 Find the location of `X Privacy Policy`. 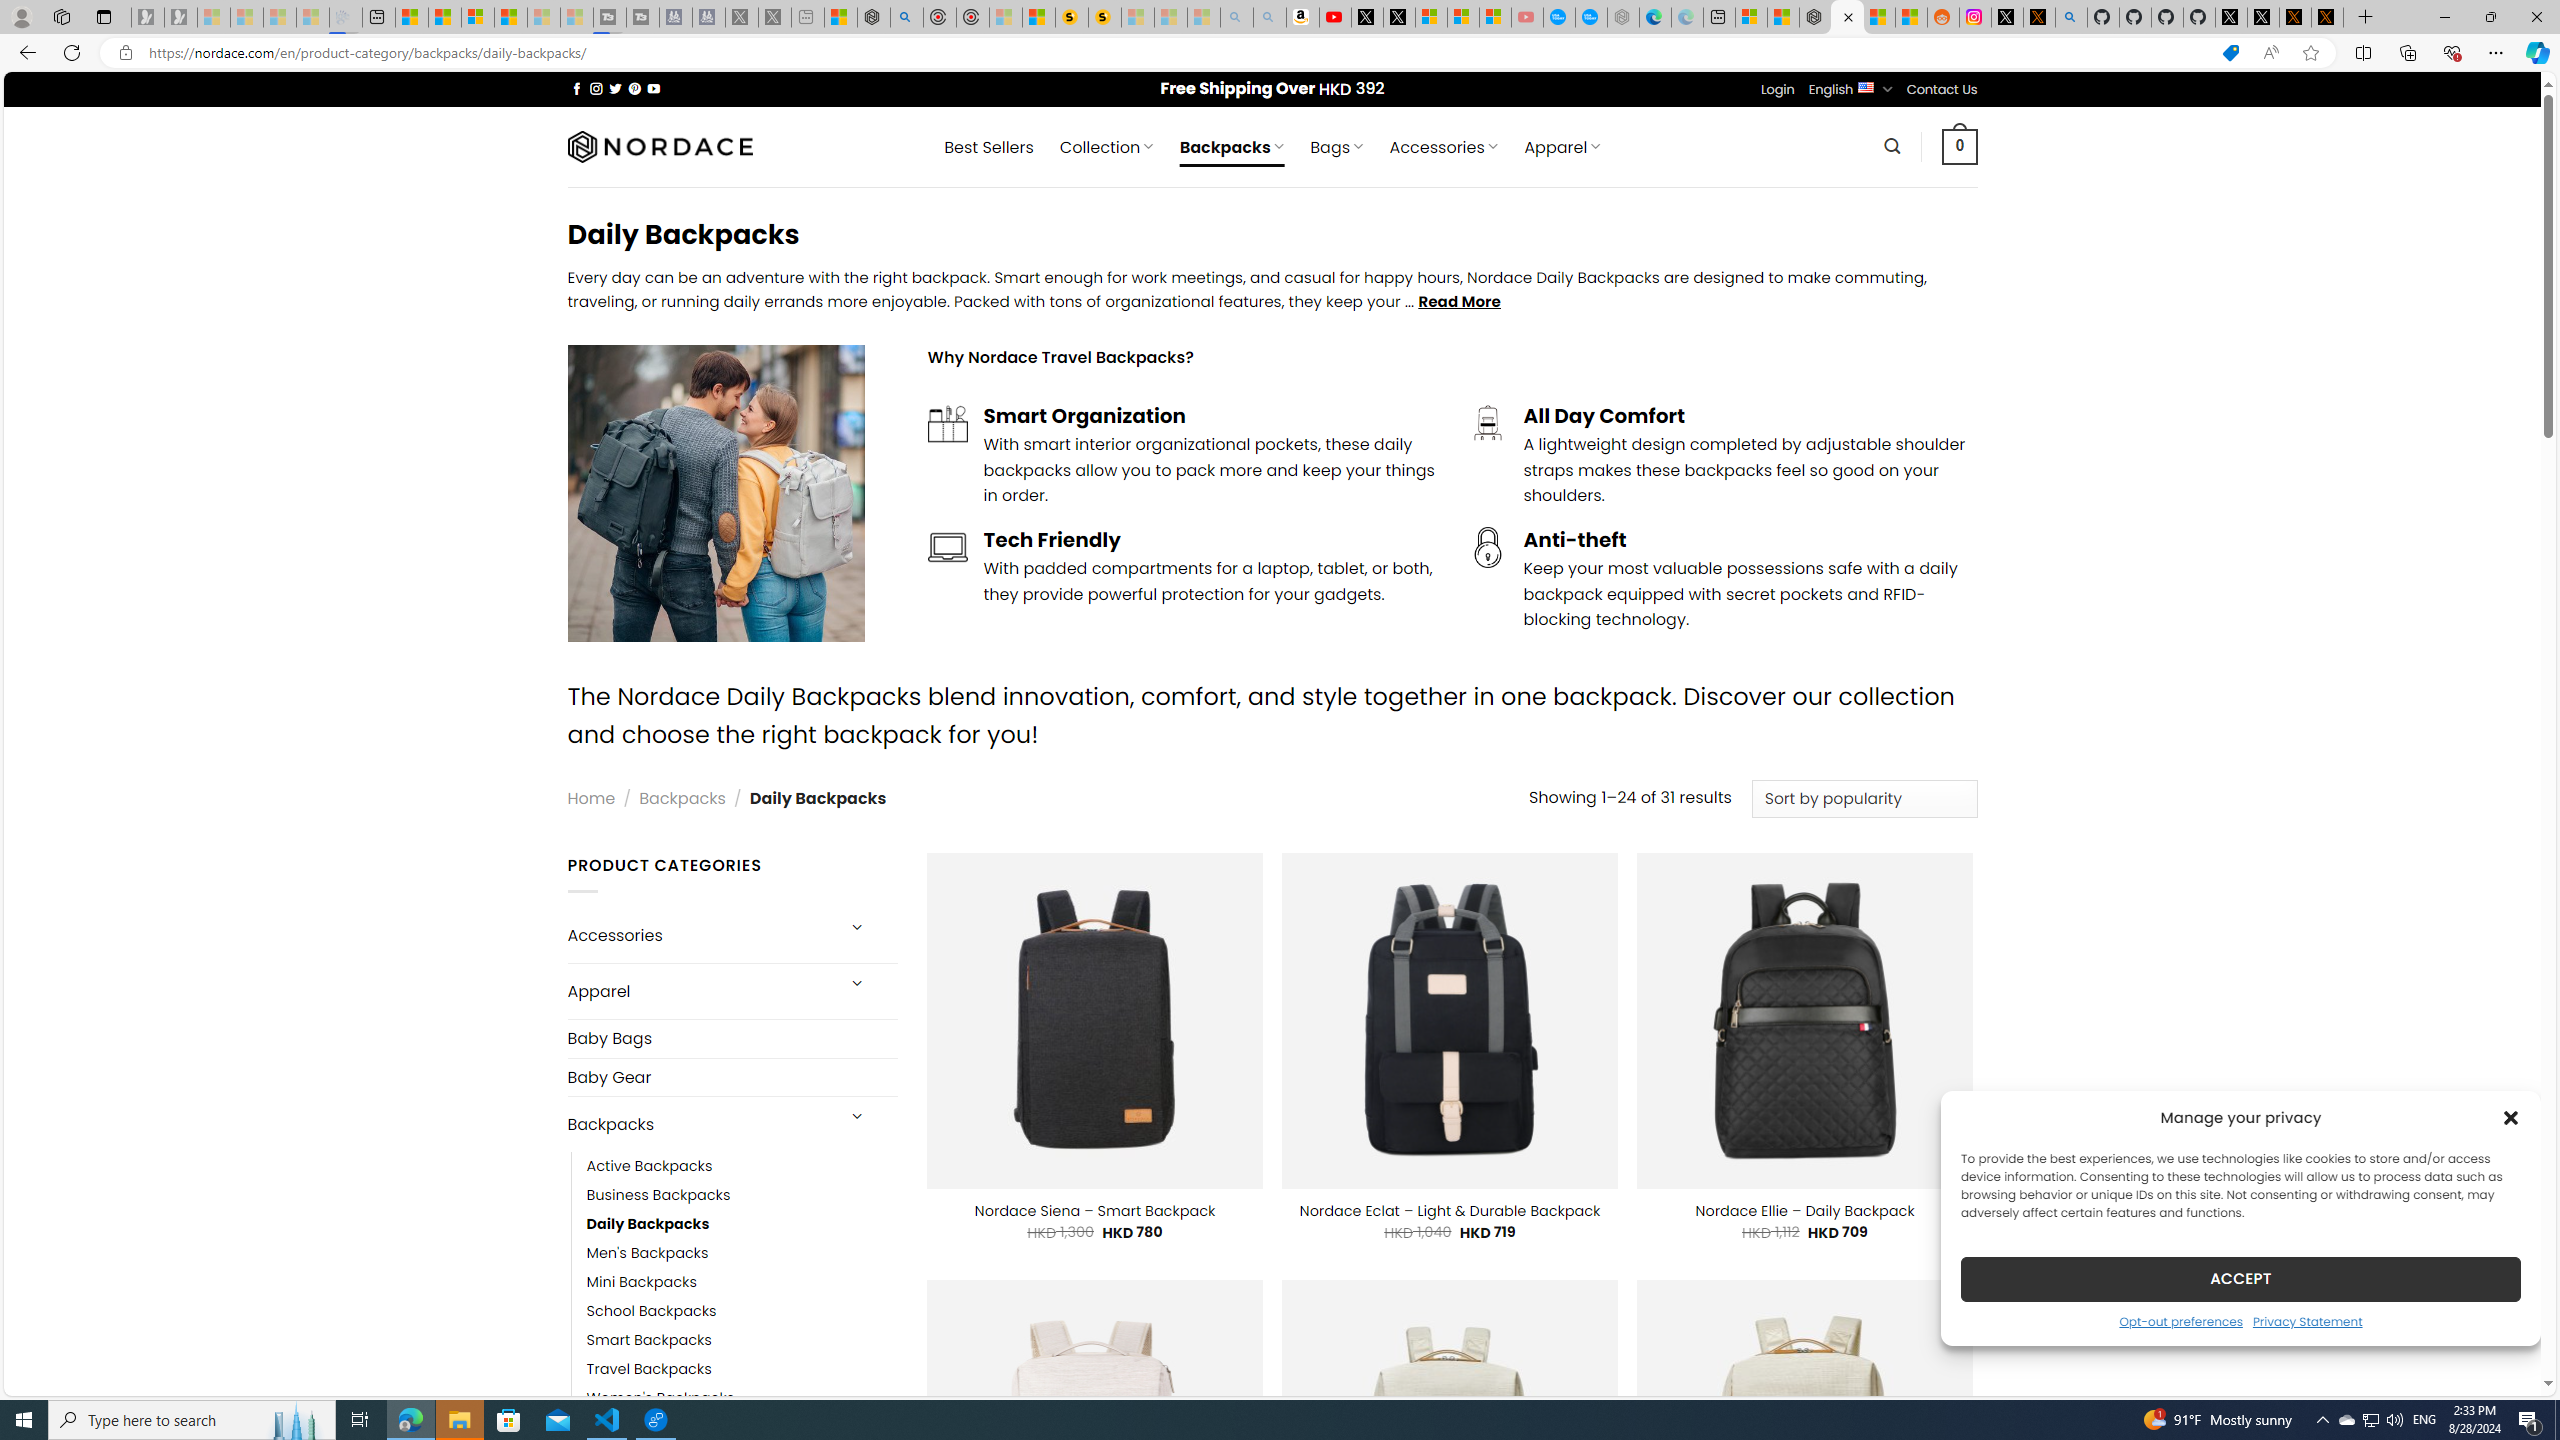

X Privacy Policy is located at coordinates (2328, 17).